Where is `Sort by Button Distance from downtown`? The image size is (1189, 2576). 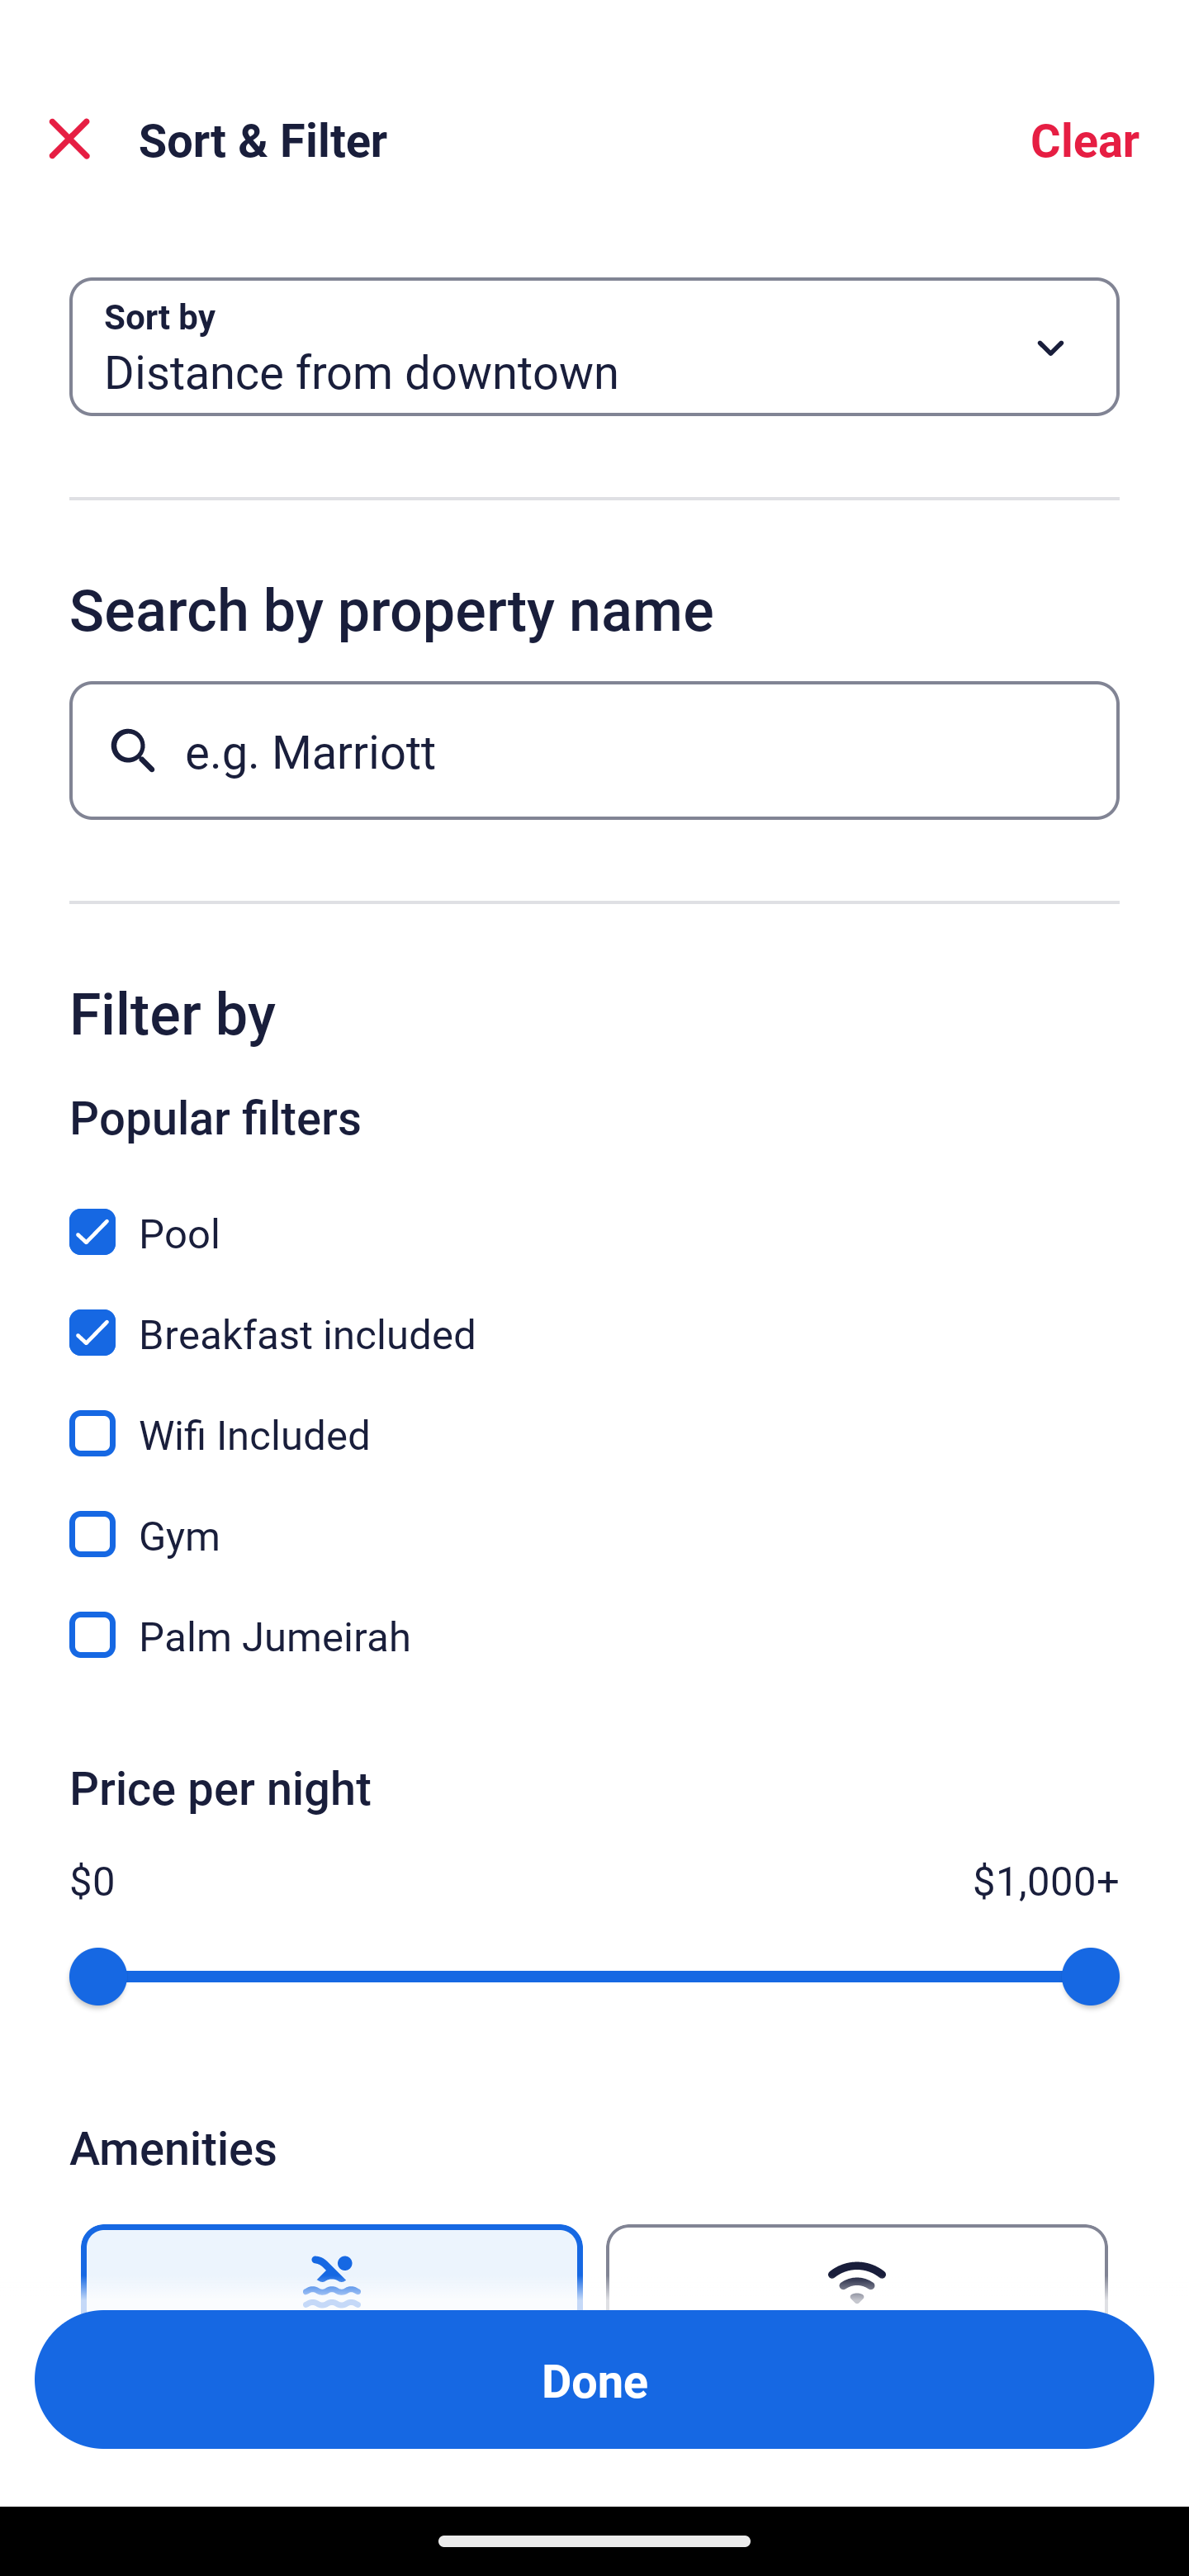
Sort by Button Distance from downtown is located at coordinates (594, 347).